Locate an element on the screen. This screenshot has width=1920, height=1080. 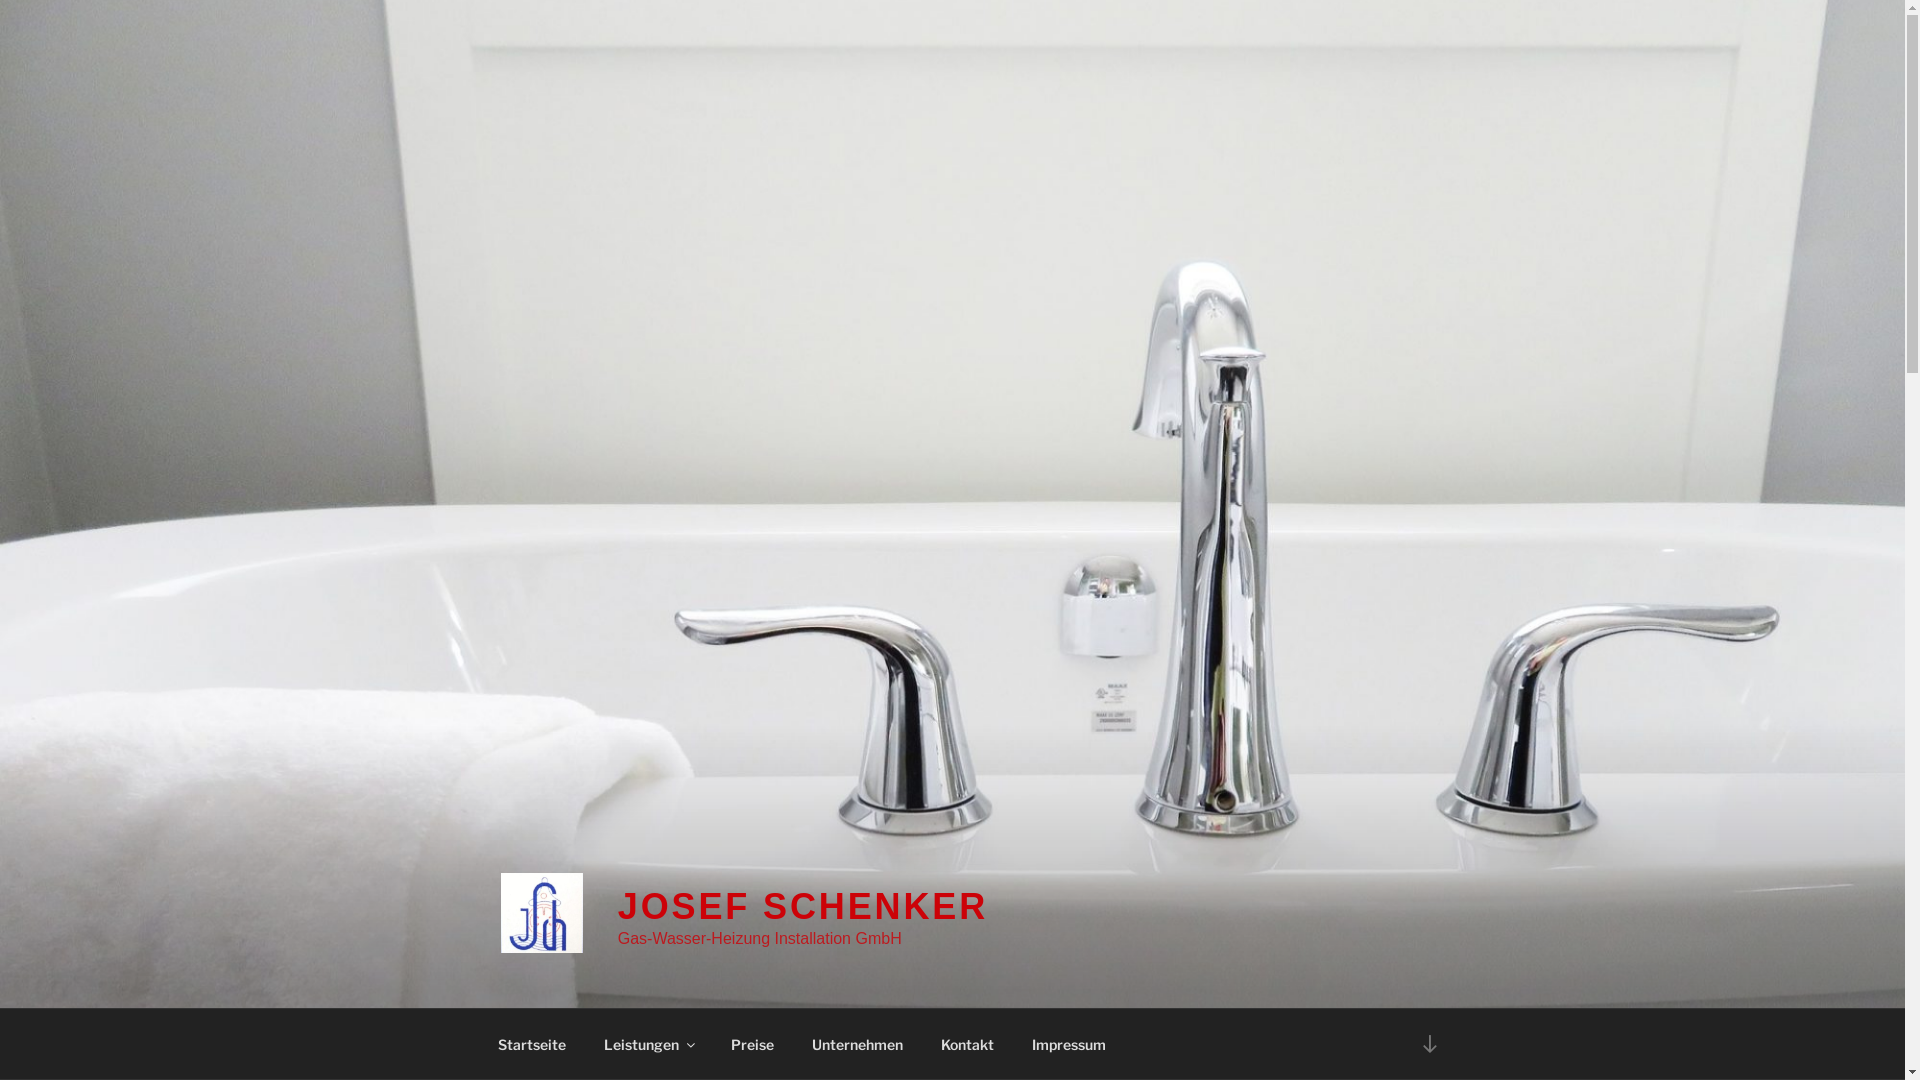
Zum Inhalt nach unten scrollen is located at coordinates (1429, 1044).